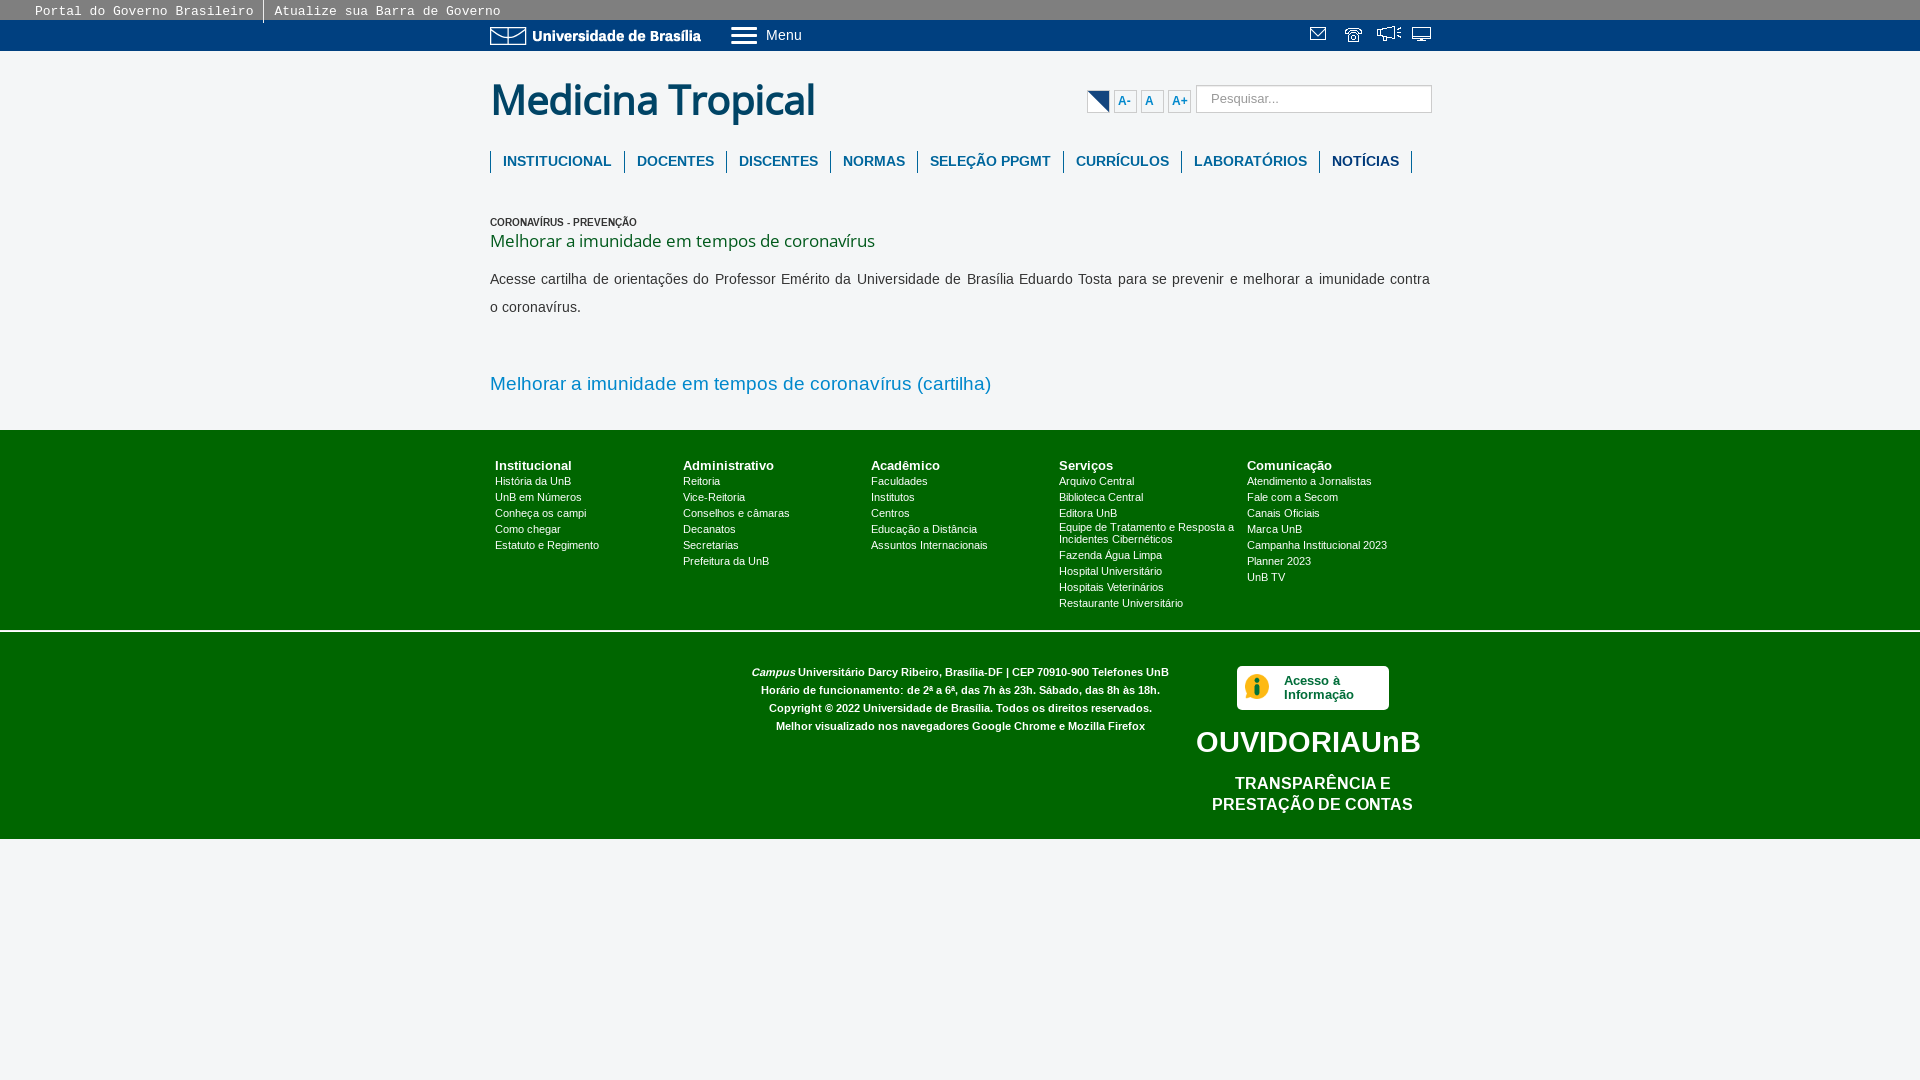 This screenshot has width=1920, height=1080. Describe the element at coordinates (1101, 498) in the screenshot. I see `Biblioteca Central` at that location.